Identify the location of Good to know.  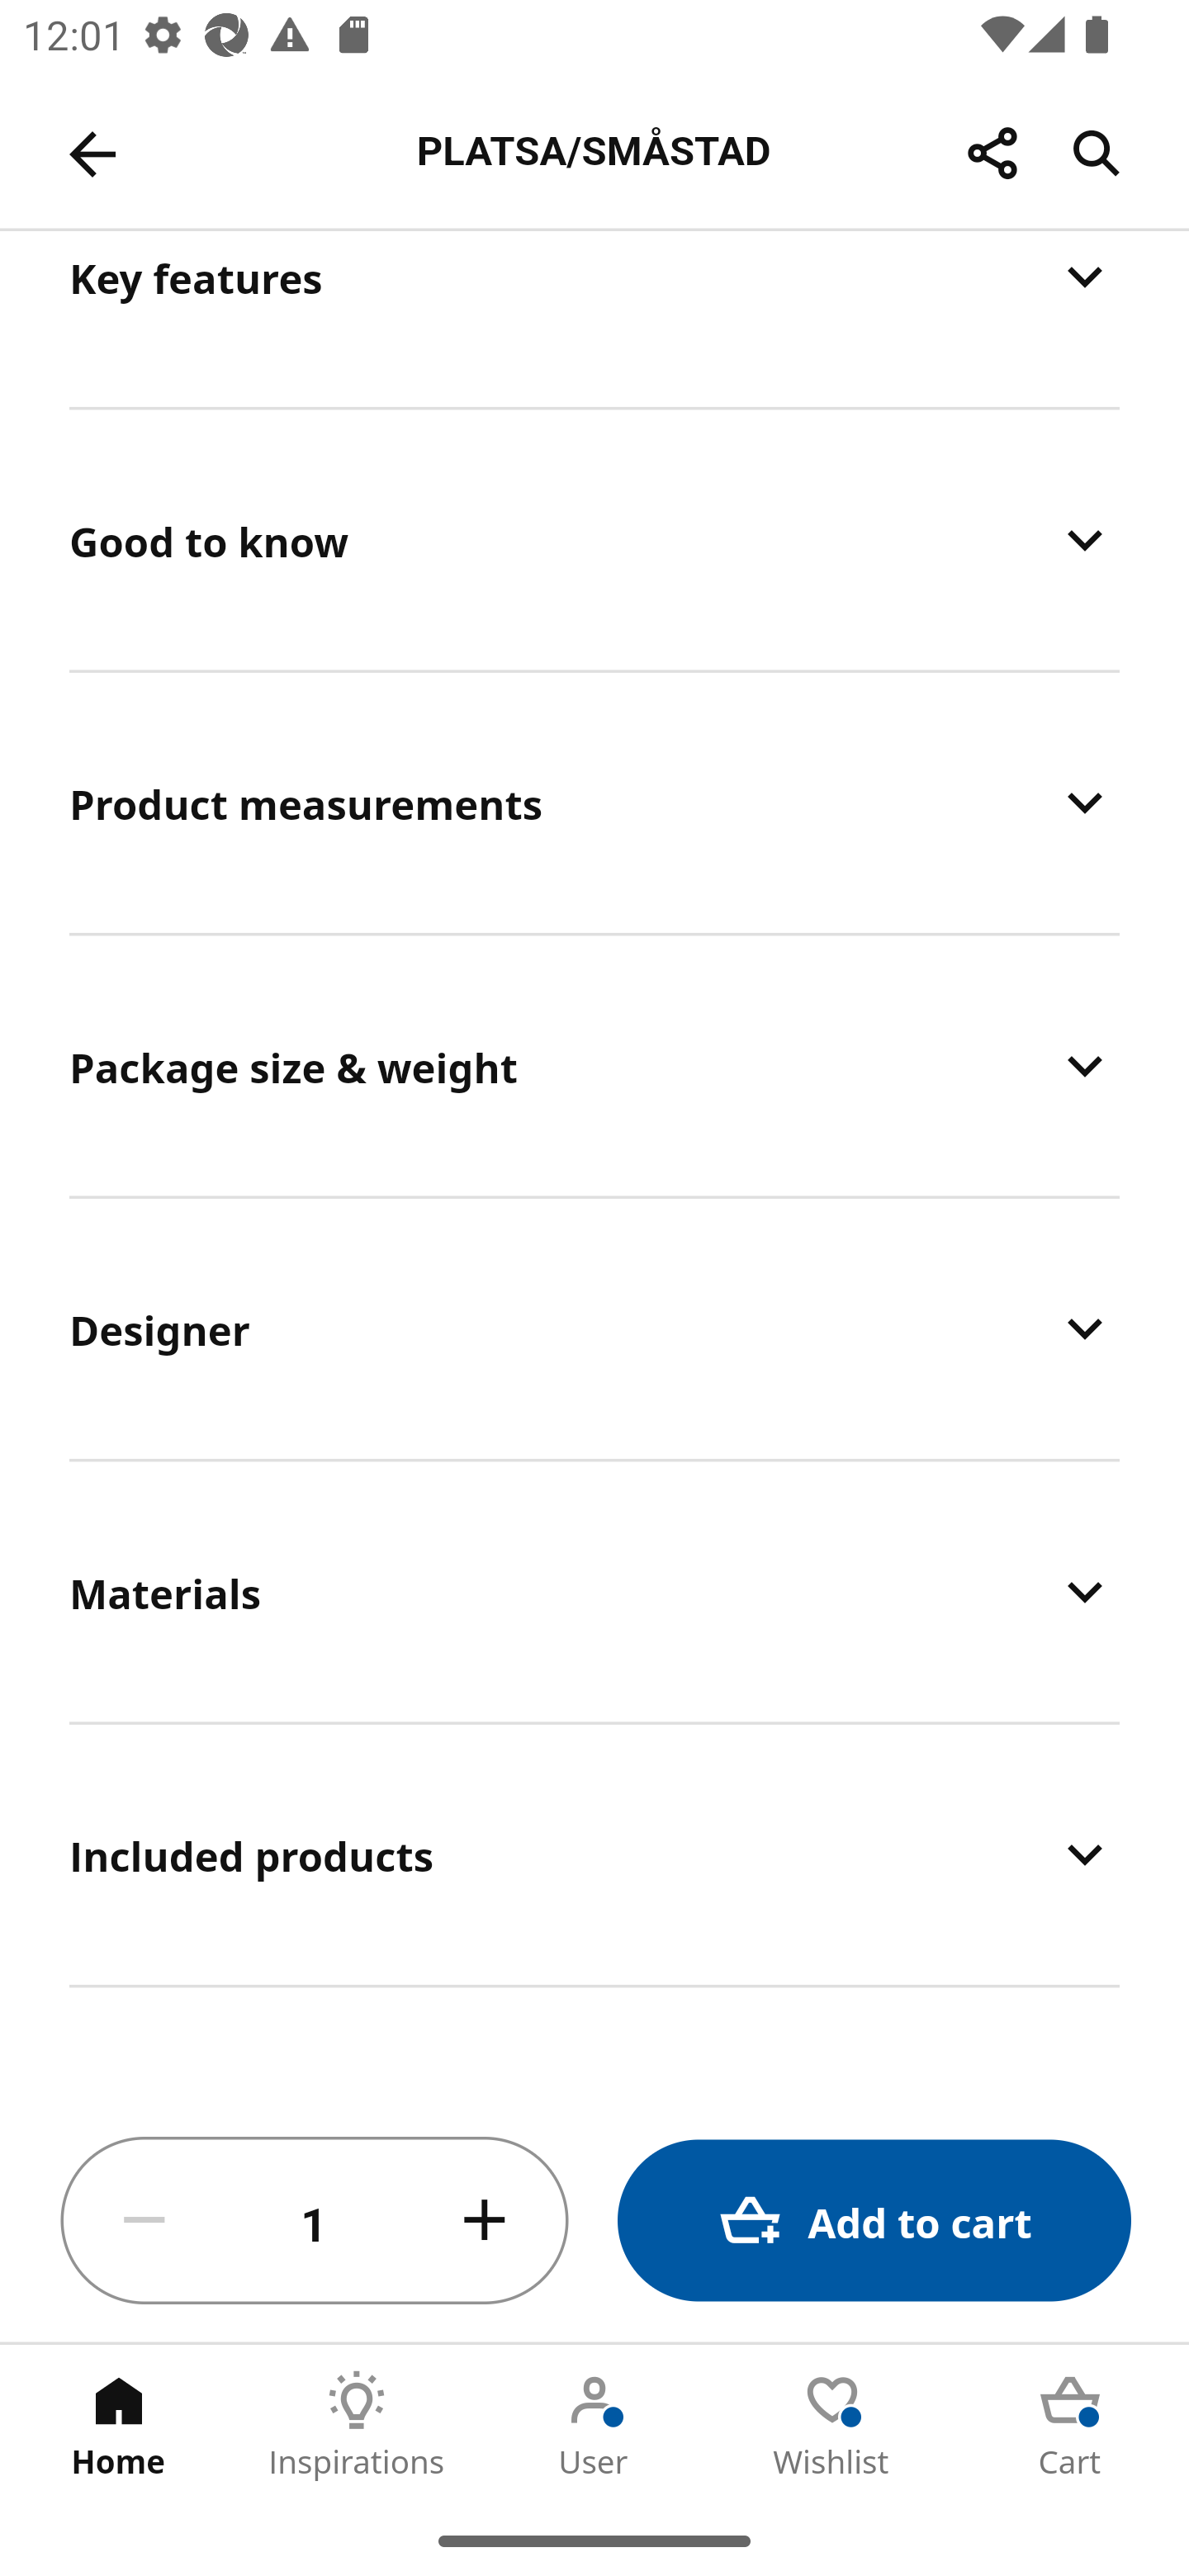
(594, 540).